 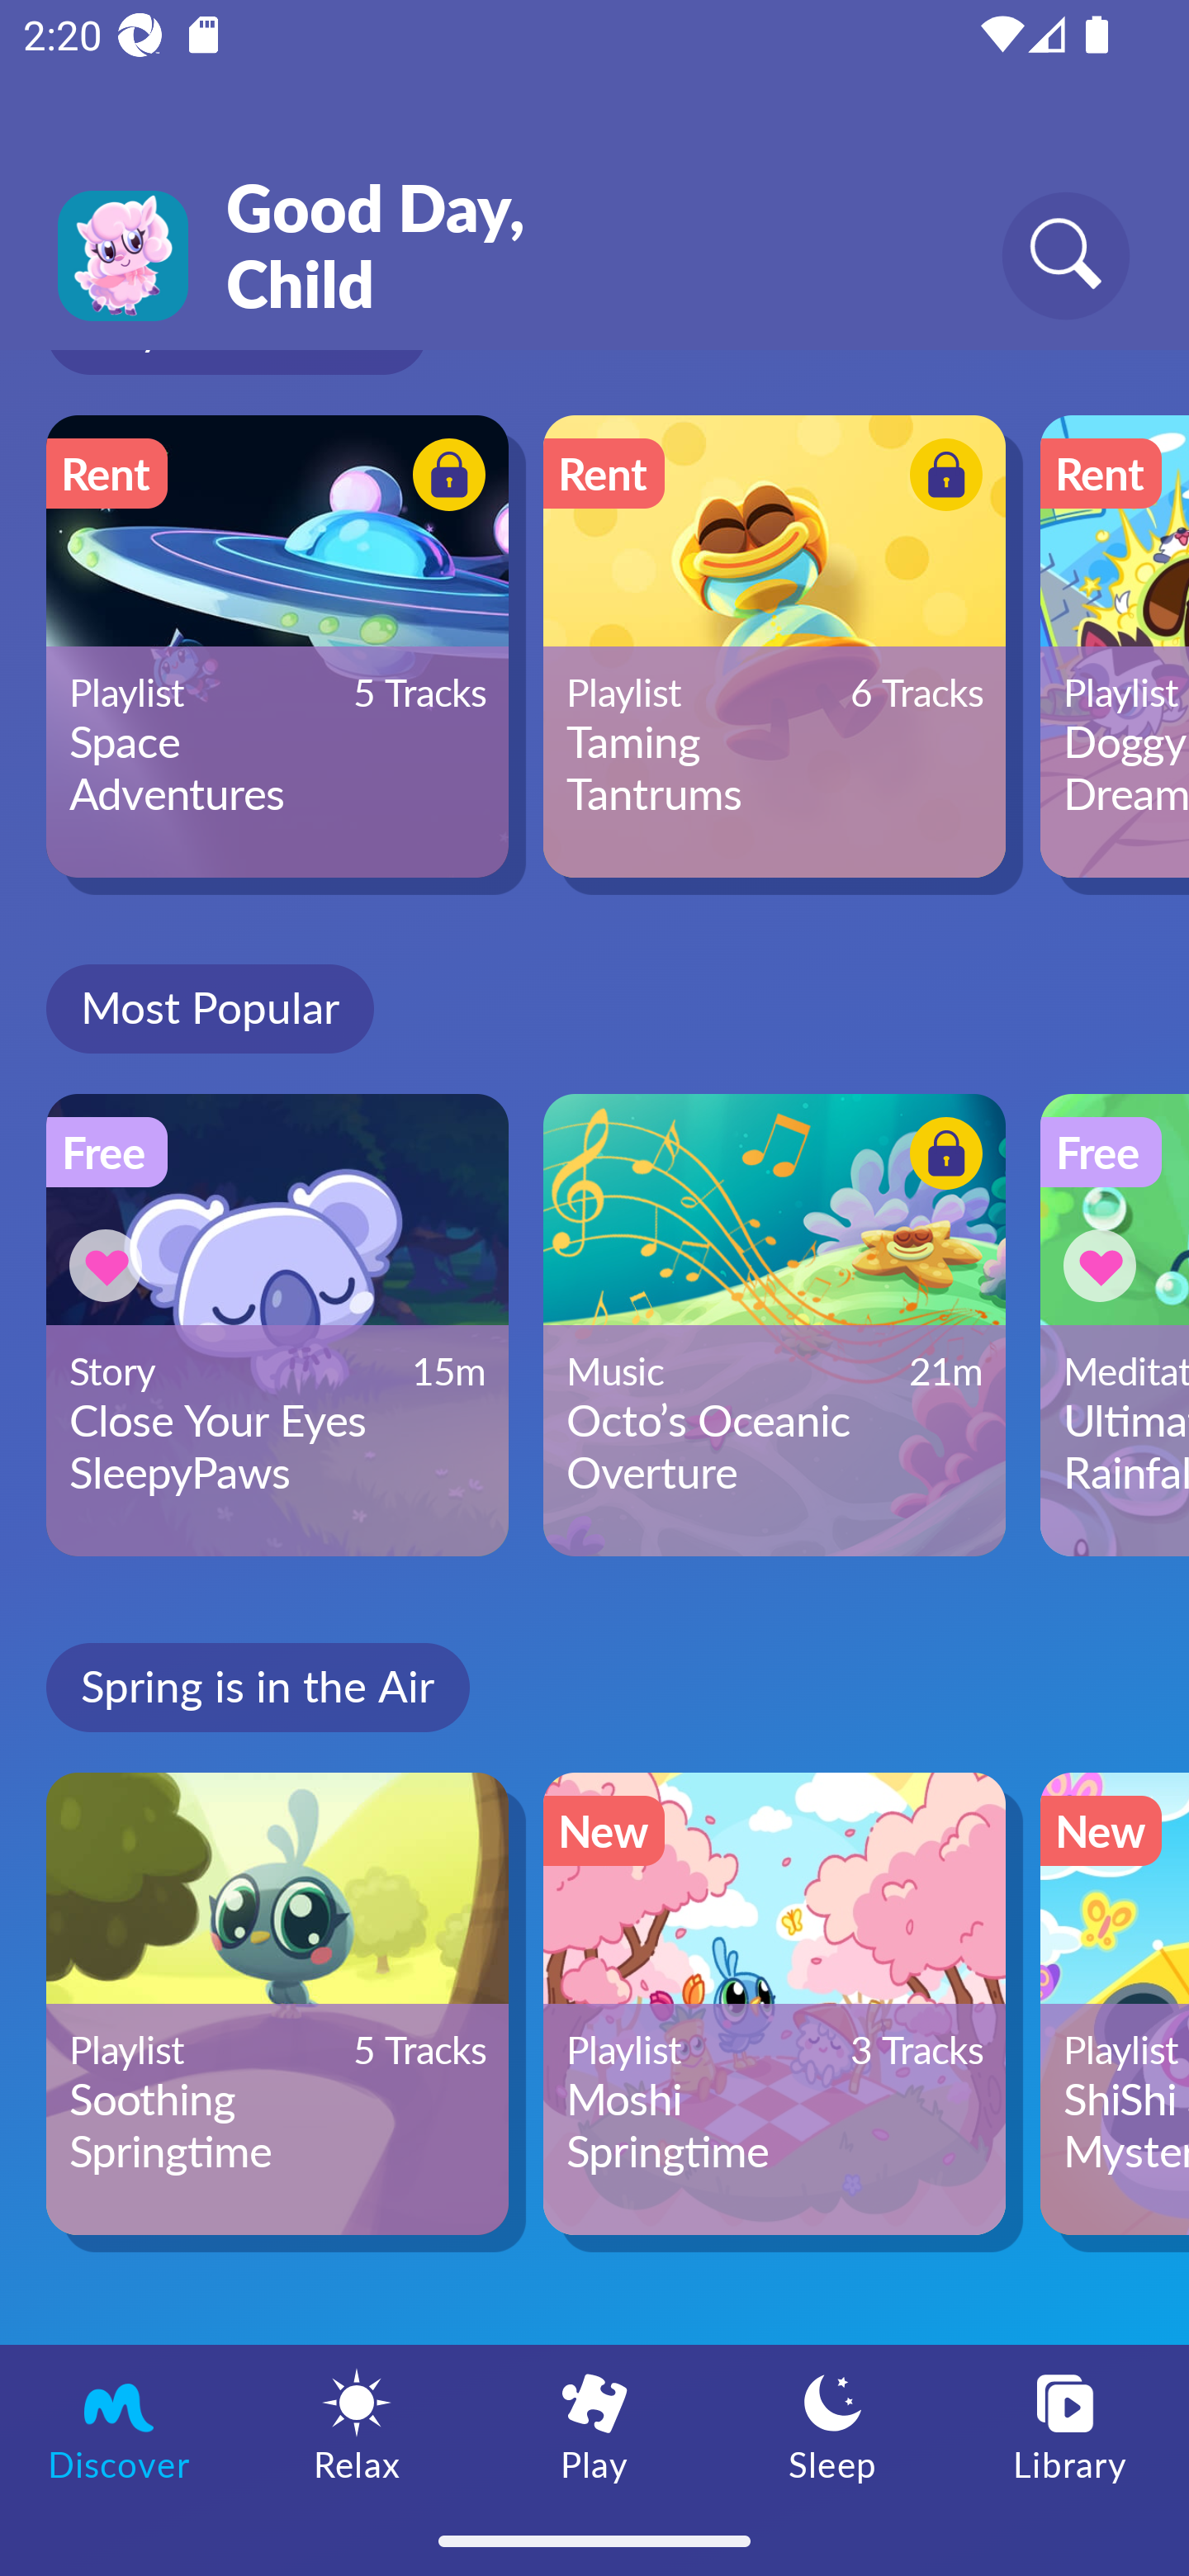 What do you see at coordinates (941, 479) in the screenshot?
I see `Button` at bounding box center [941, 479].